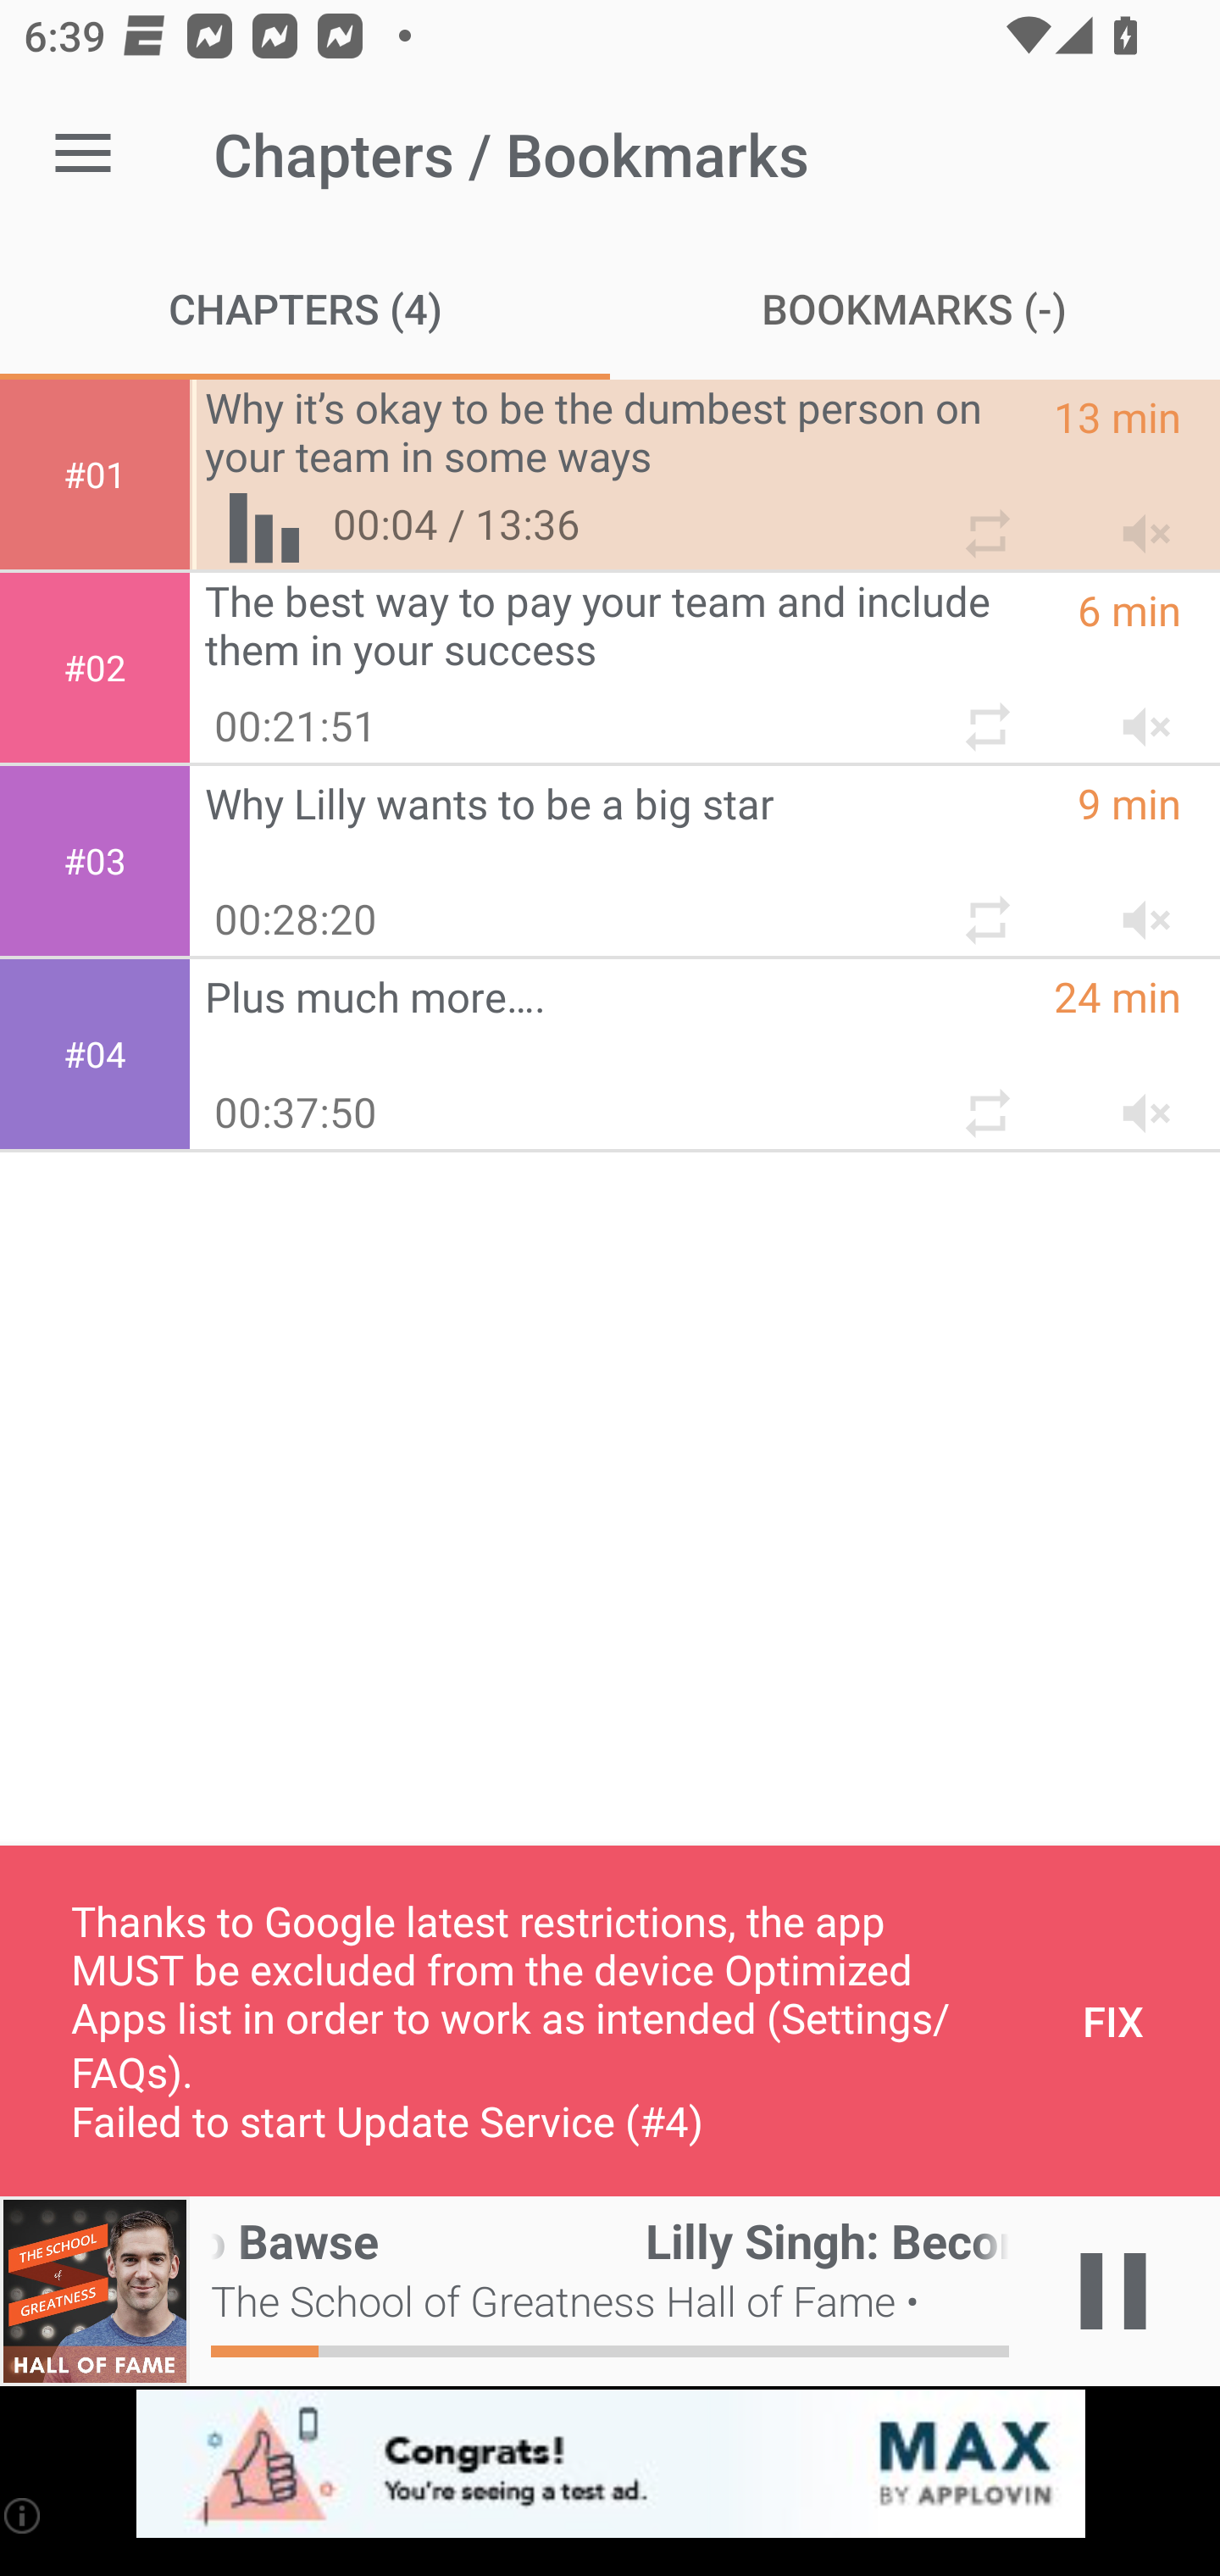 The height and width of the screenshot is (2576, 1220). What do you see at coordinates (1113, 2291) in the screenshot?
I see `Play / Pause` at bounding box center [1113, 2291].